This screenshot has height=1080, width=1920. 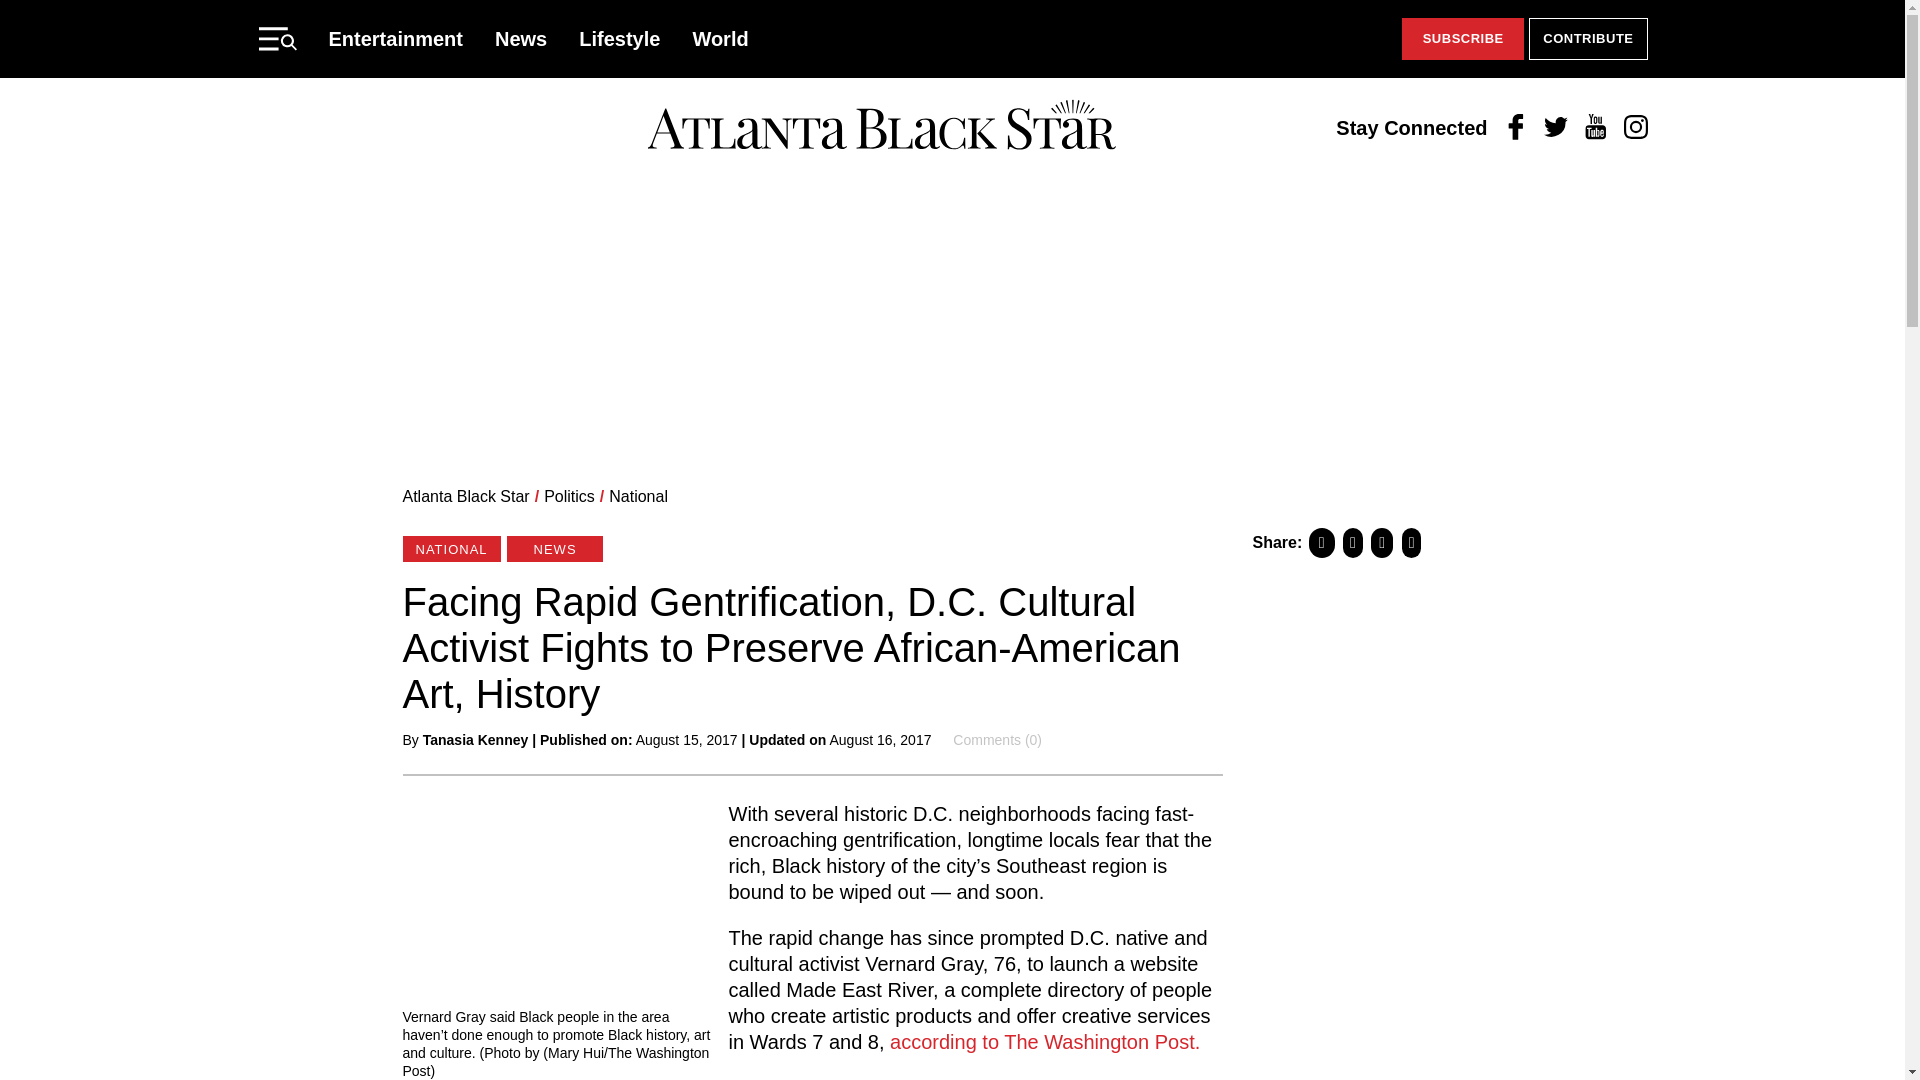 I want to click on Go to the National Category archives., so click(x=638, y=496).